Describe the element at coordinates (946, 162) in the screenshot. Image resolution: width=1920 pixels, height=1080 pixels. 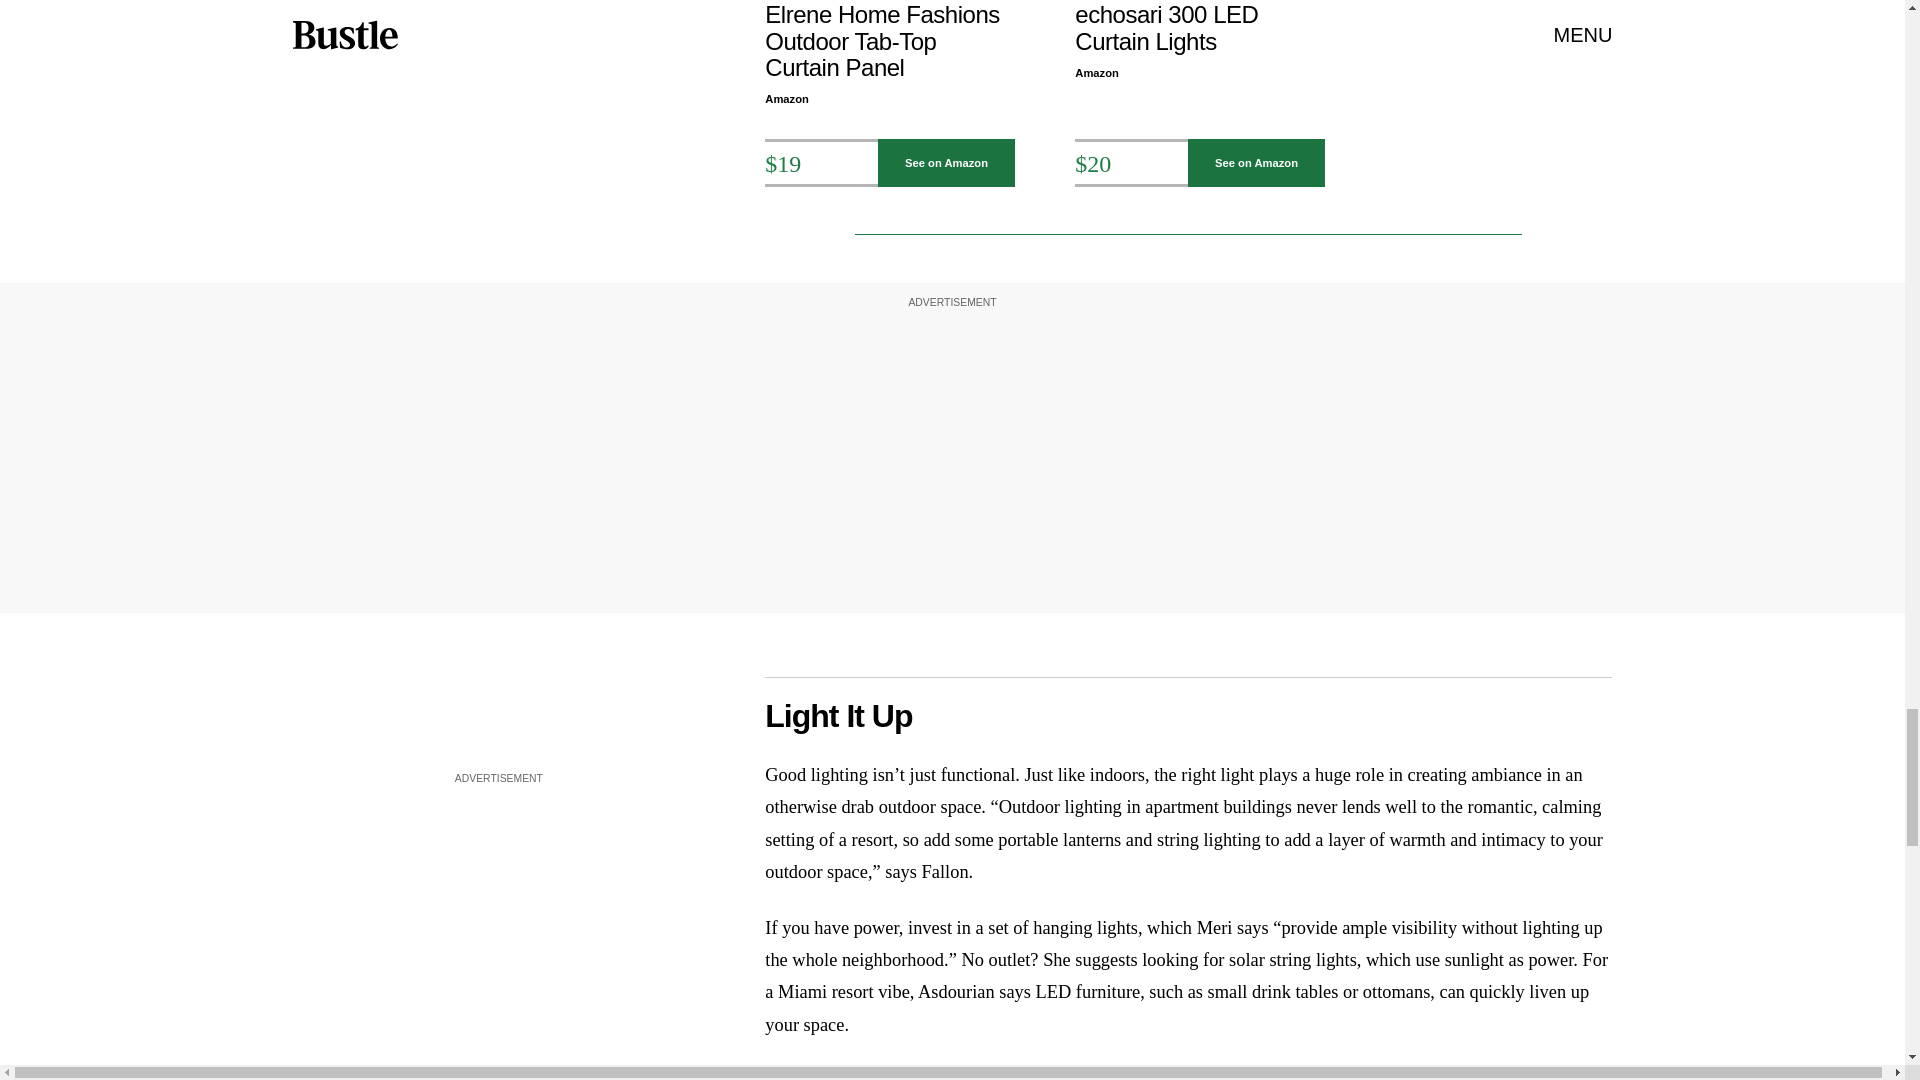
I see `See on Amazon` at that location.